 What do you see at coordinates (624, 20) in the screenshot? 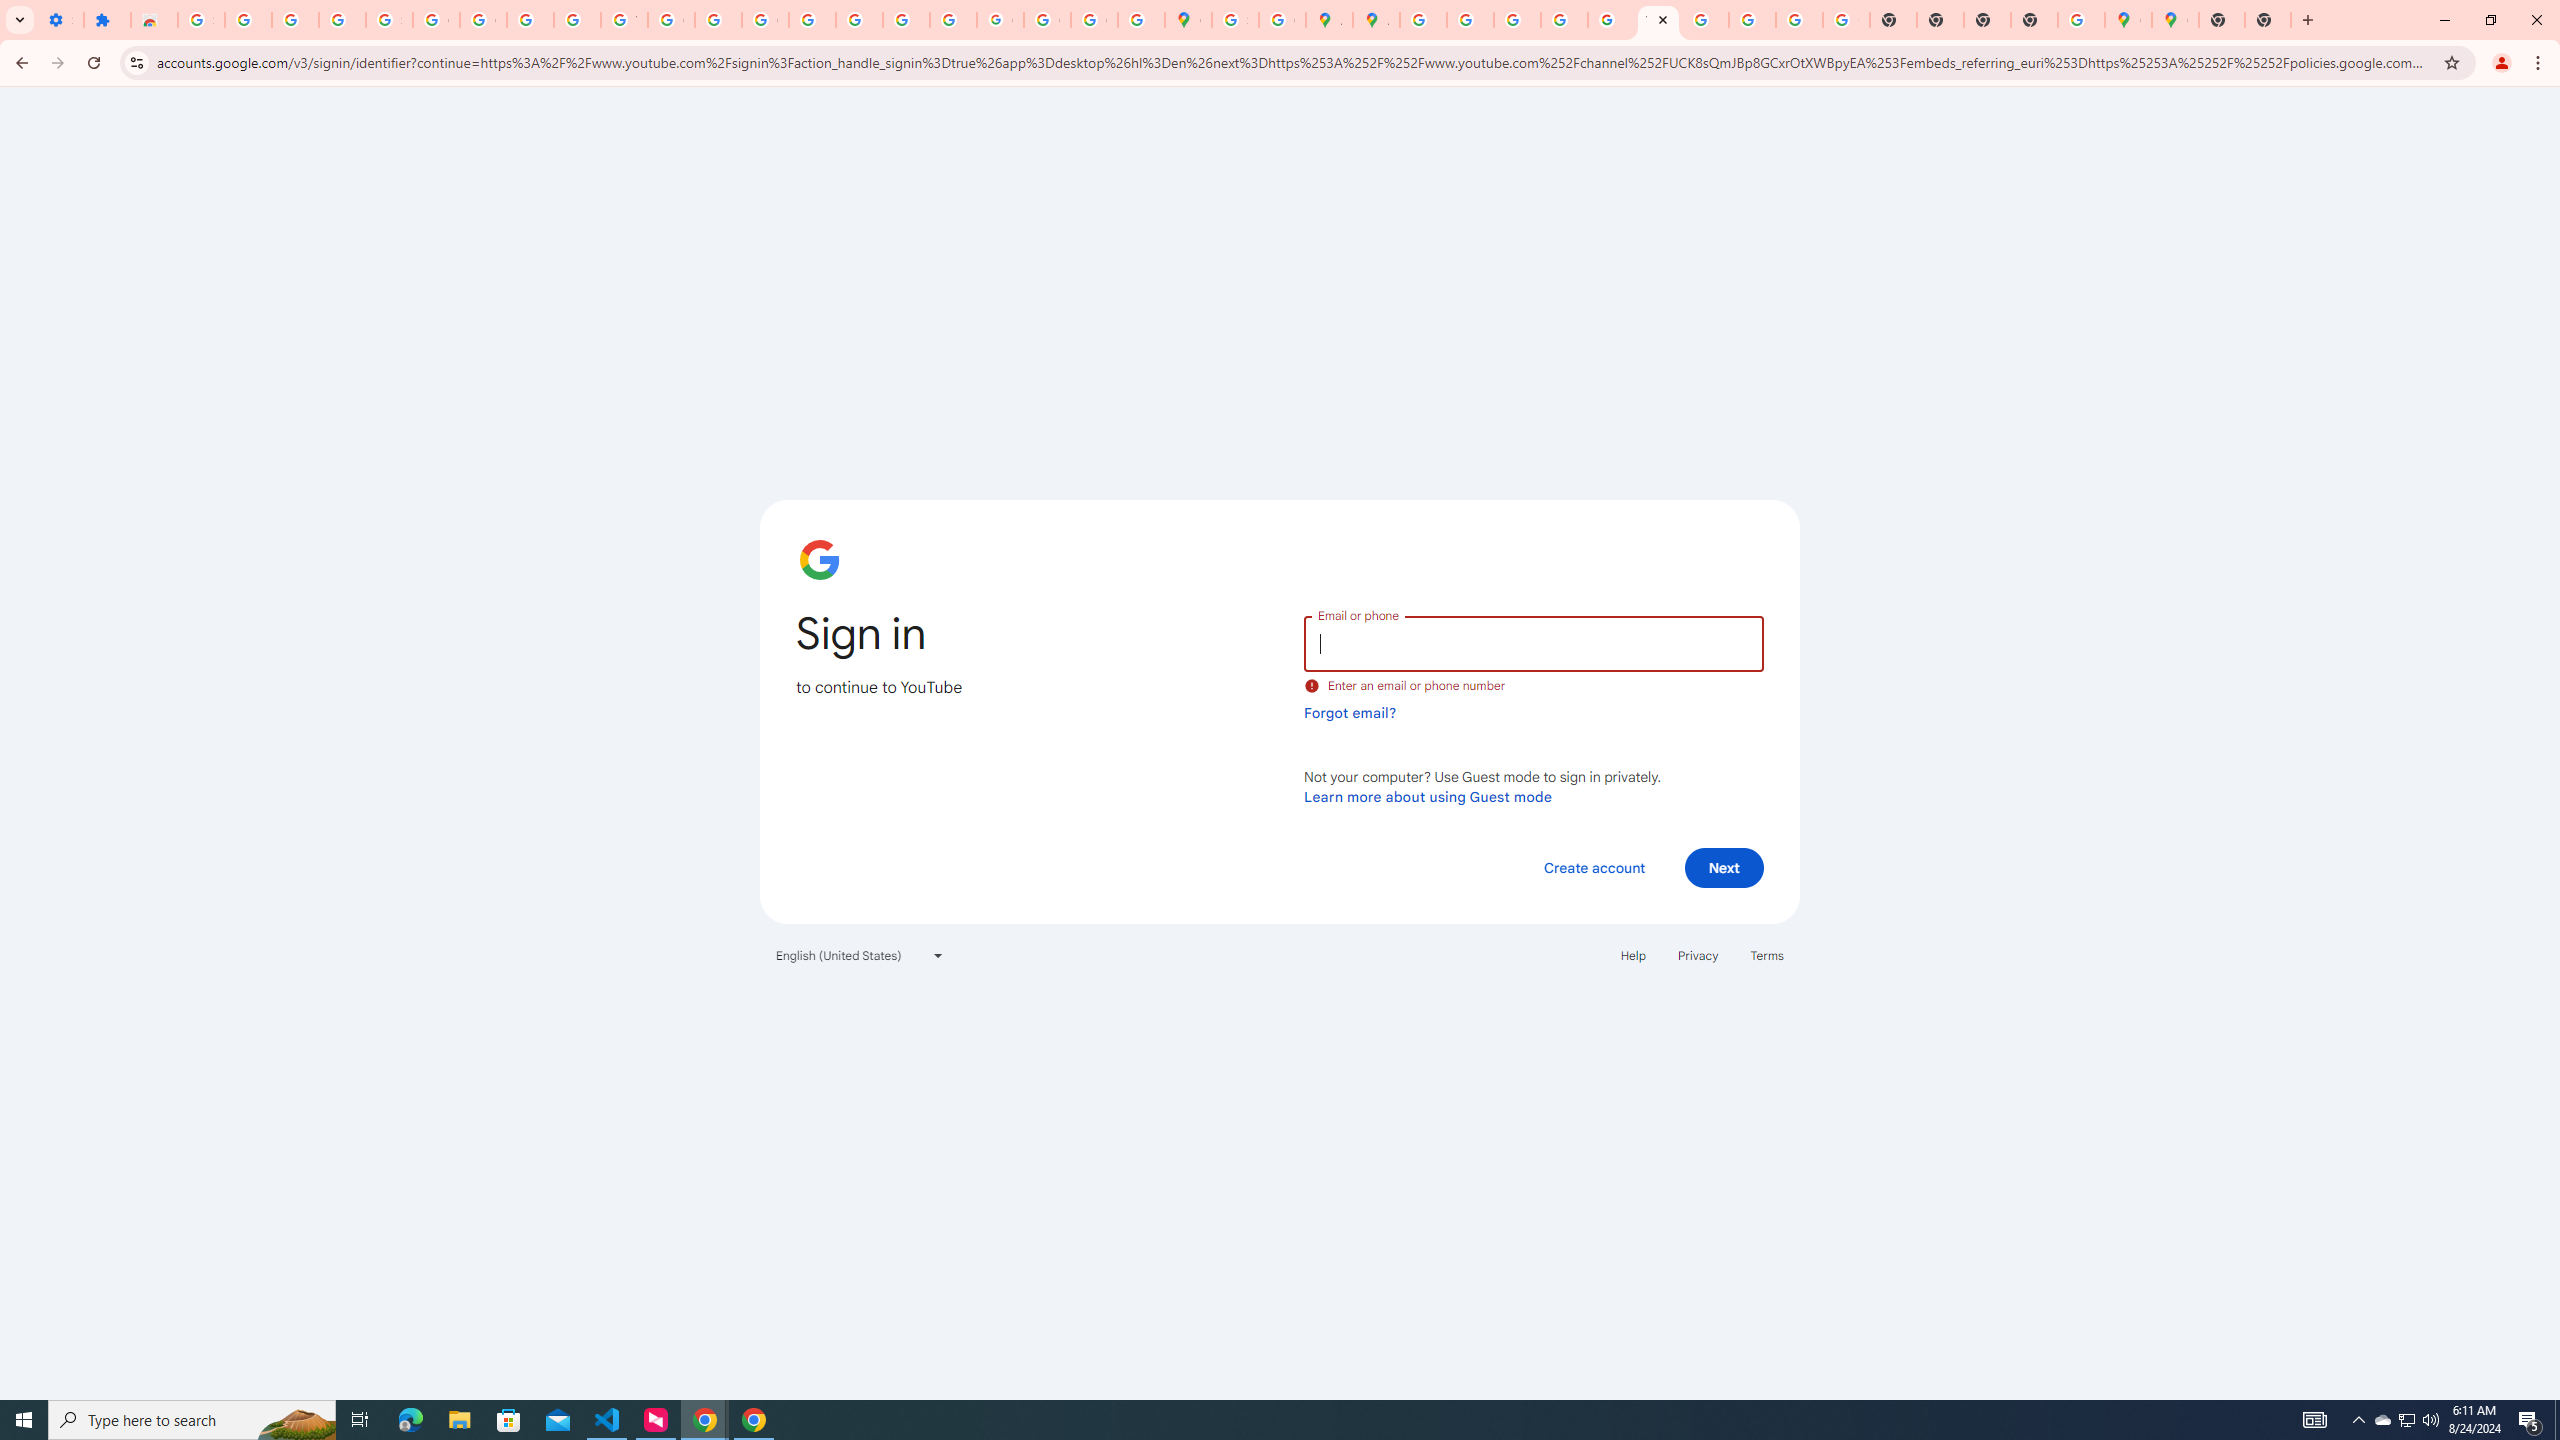
I see `YouTube` at bounding box center [624, 20].